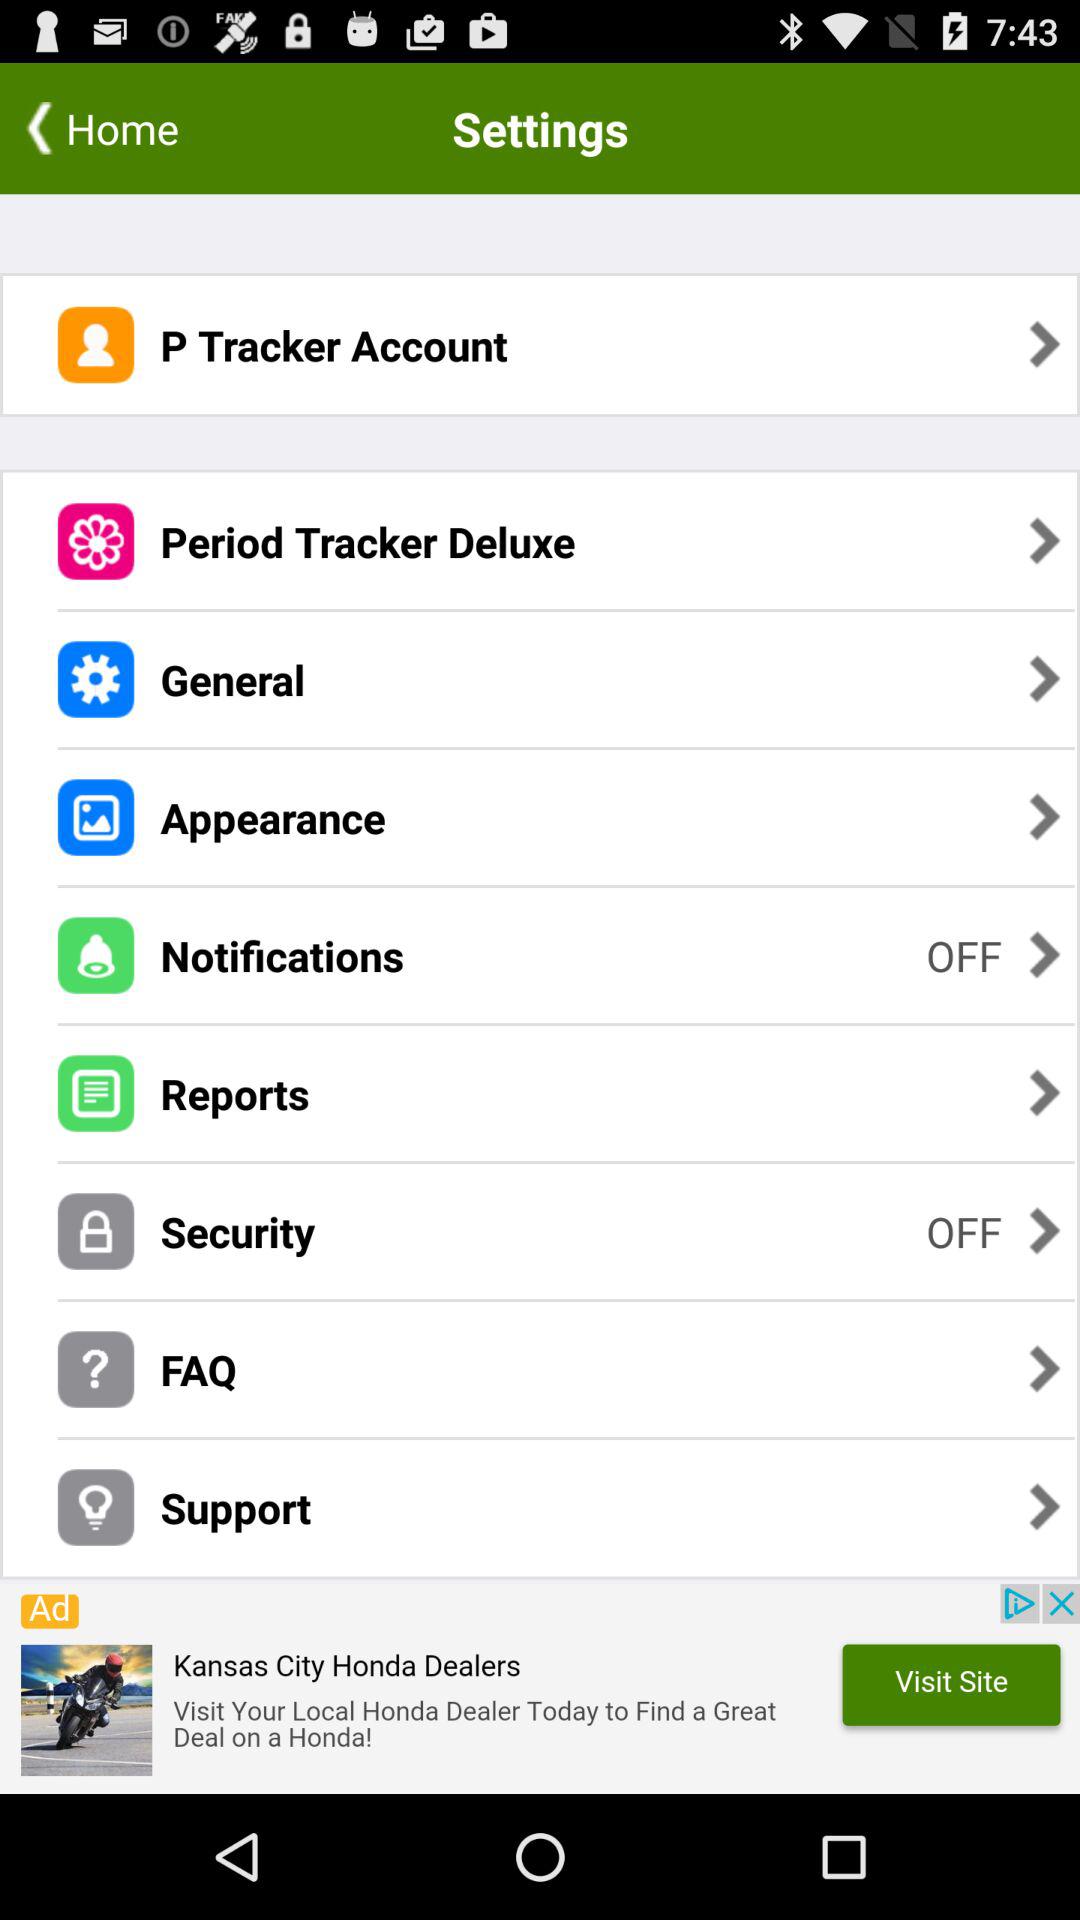 This screenshot has height=1920, width=1080. Describe the element at coordinates (540, 1689) in the screenshot. I see `go to site` at that location.